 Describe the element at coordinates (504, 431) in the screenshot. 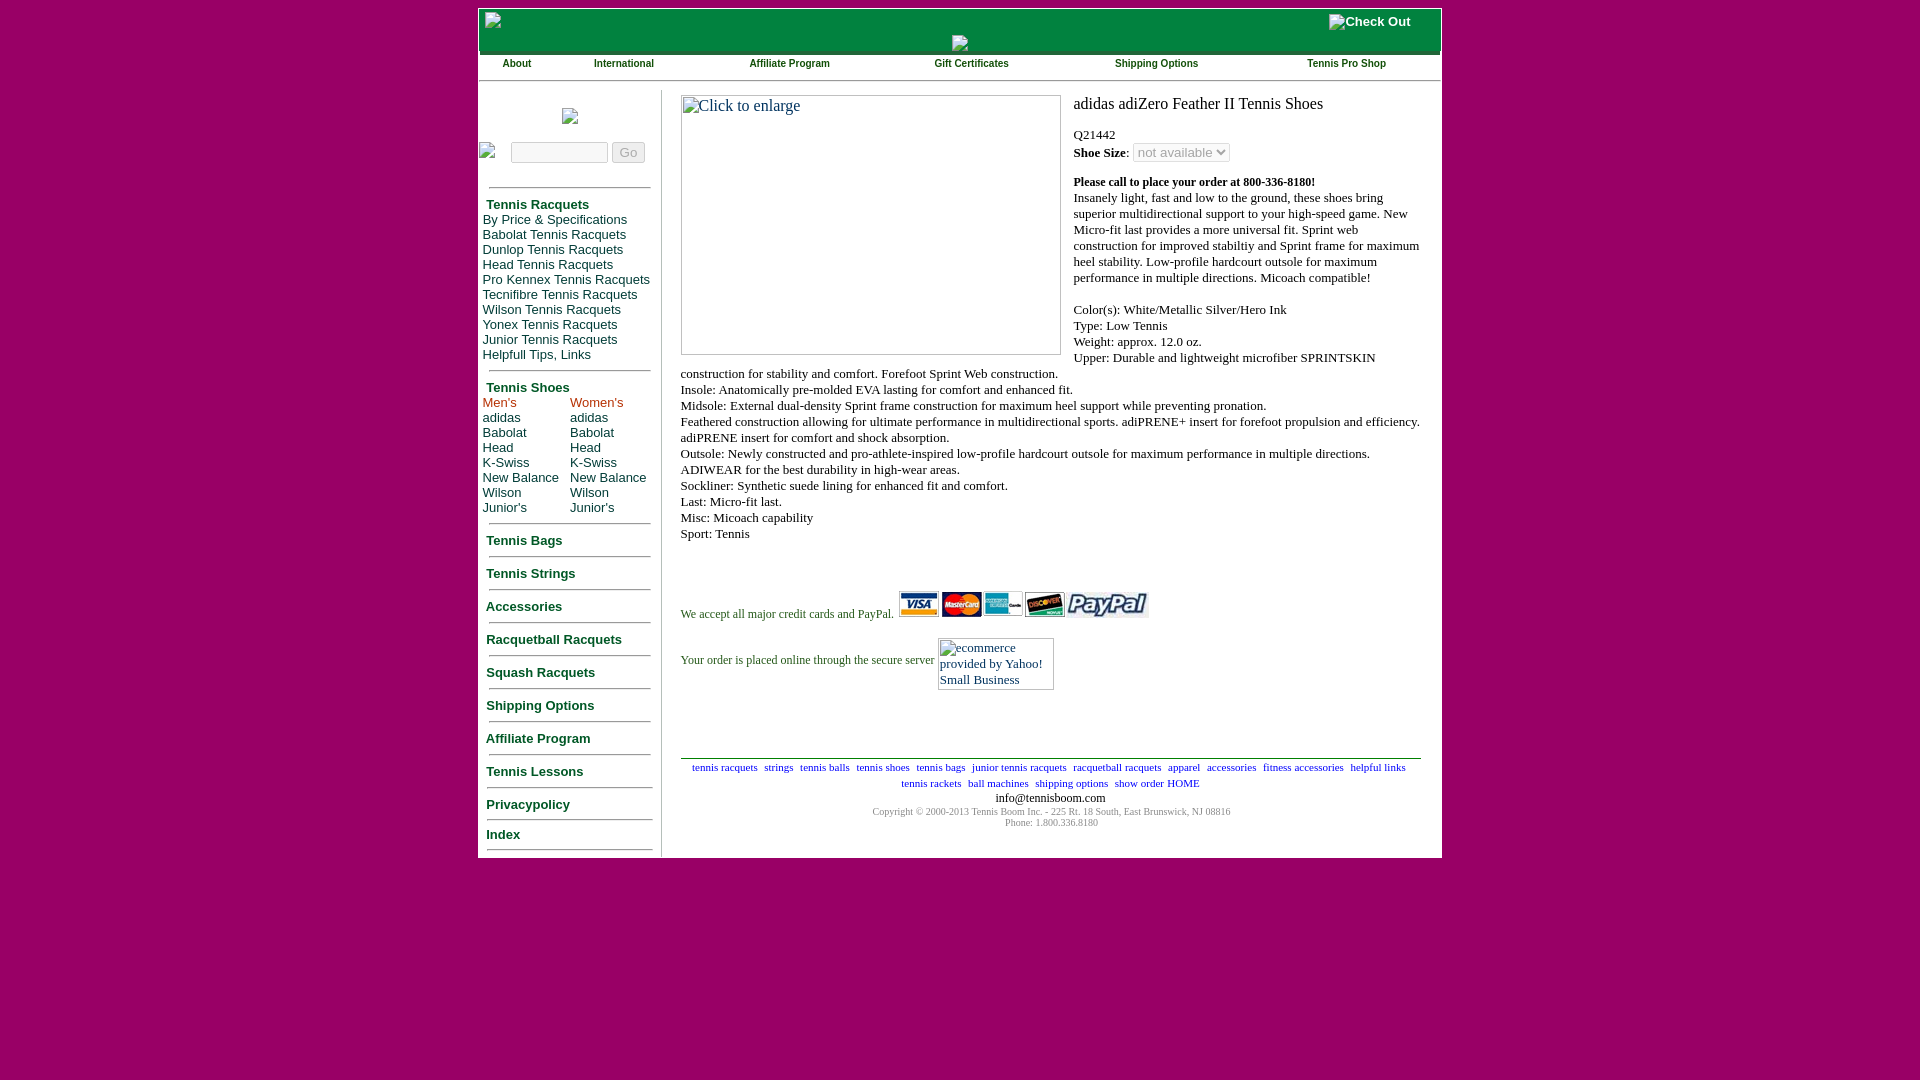

I see `Babolat` at that location.